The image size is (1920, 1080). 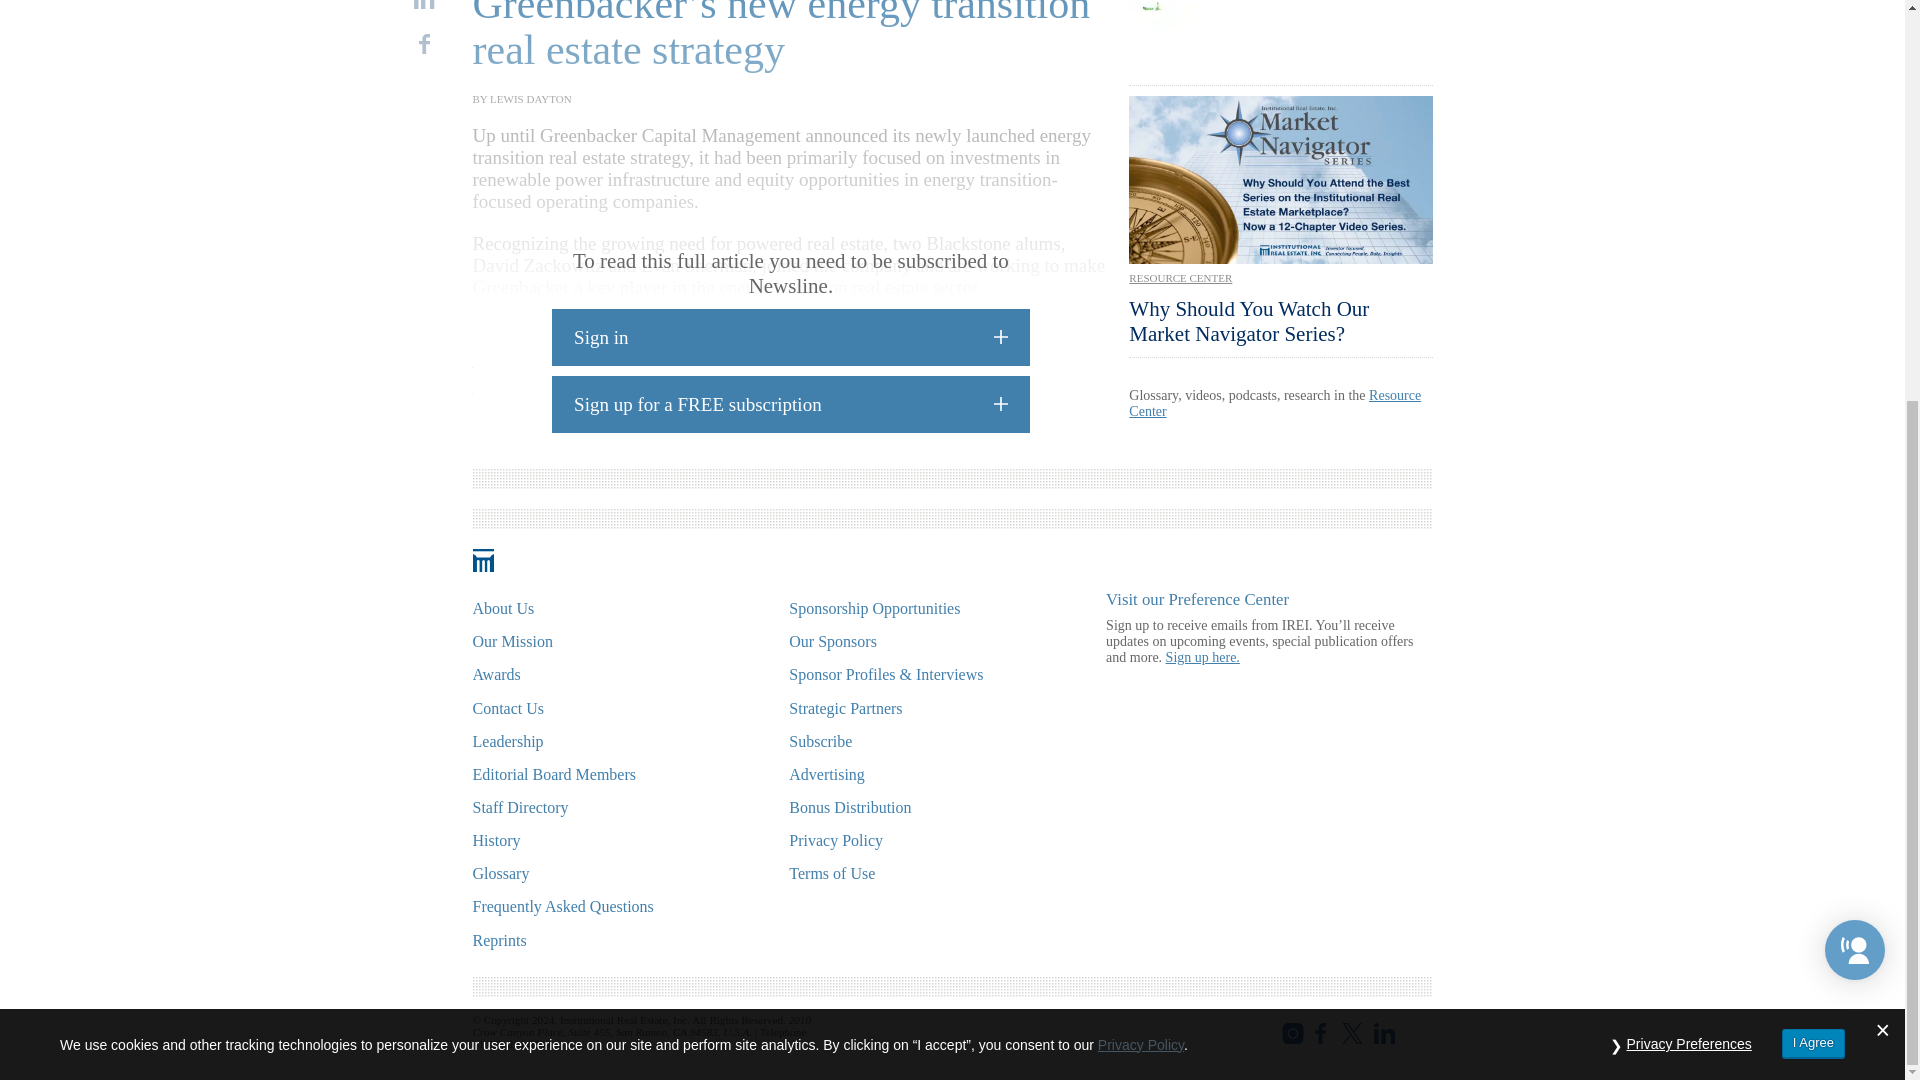 What do you see at coordinates (424, 4) in the screenshot?
I see `LinkedIn` at bounding box center [424, 4].